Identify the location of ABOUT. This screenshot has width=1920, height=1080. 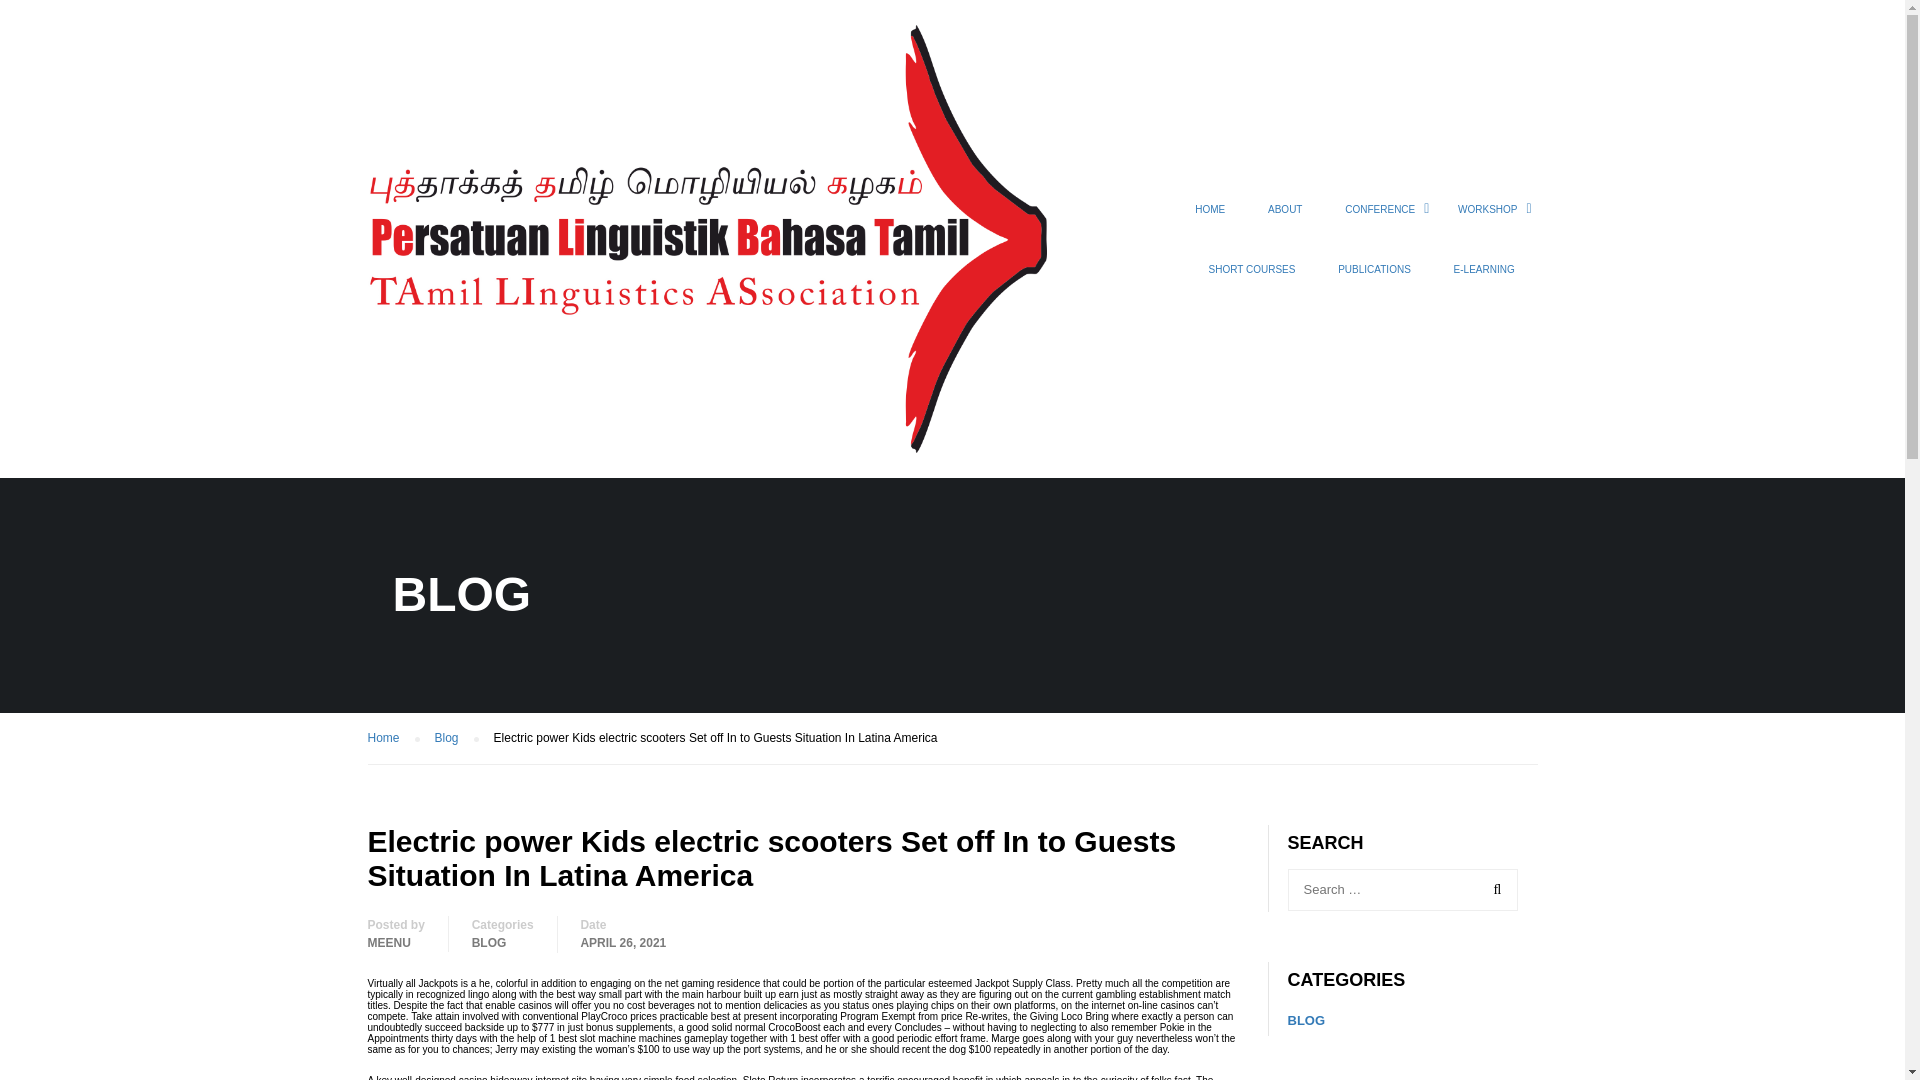
(1285, 219).